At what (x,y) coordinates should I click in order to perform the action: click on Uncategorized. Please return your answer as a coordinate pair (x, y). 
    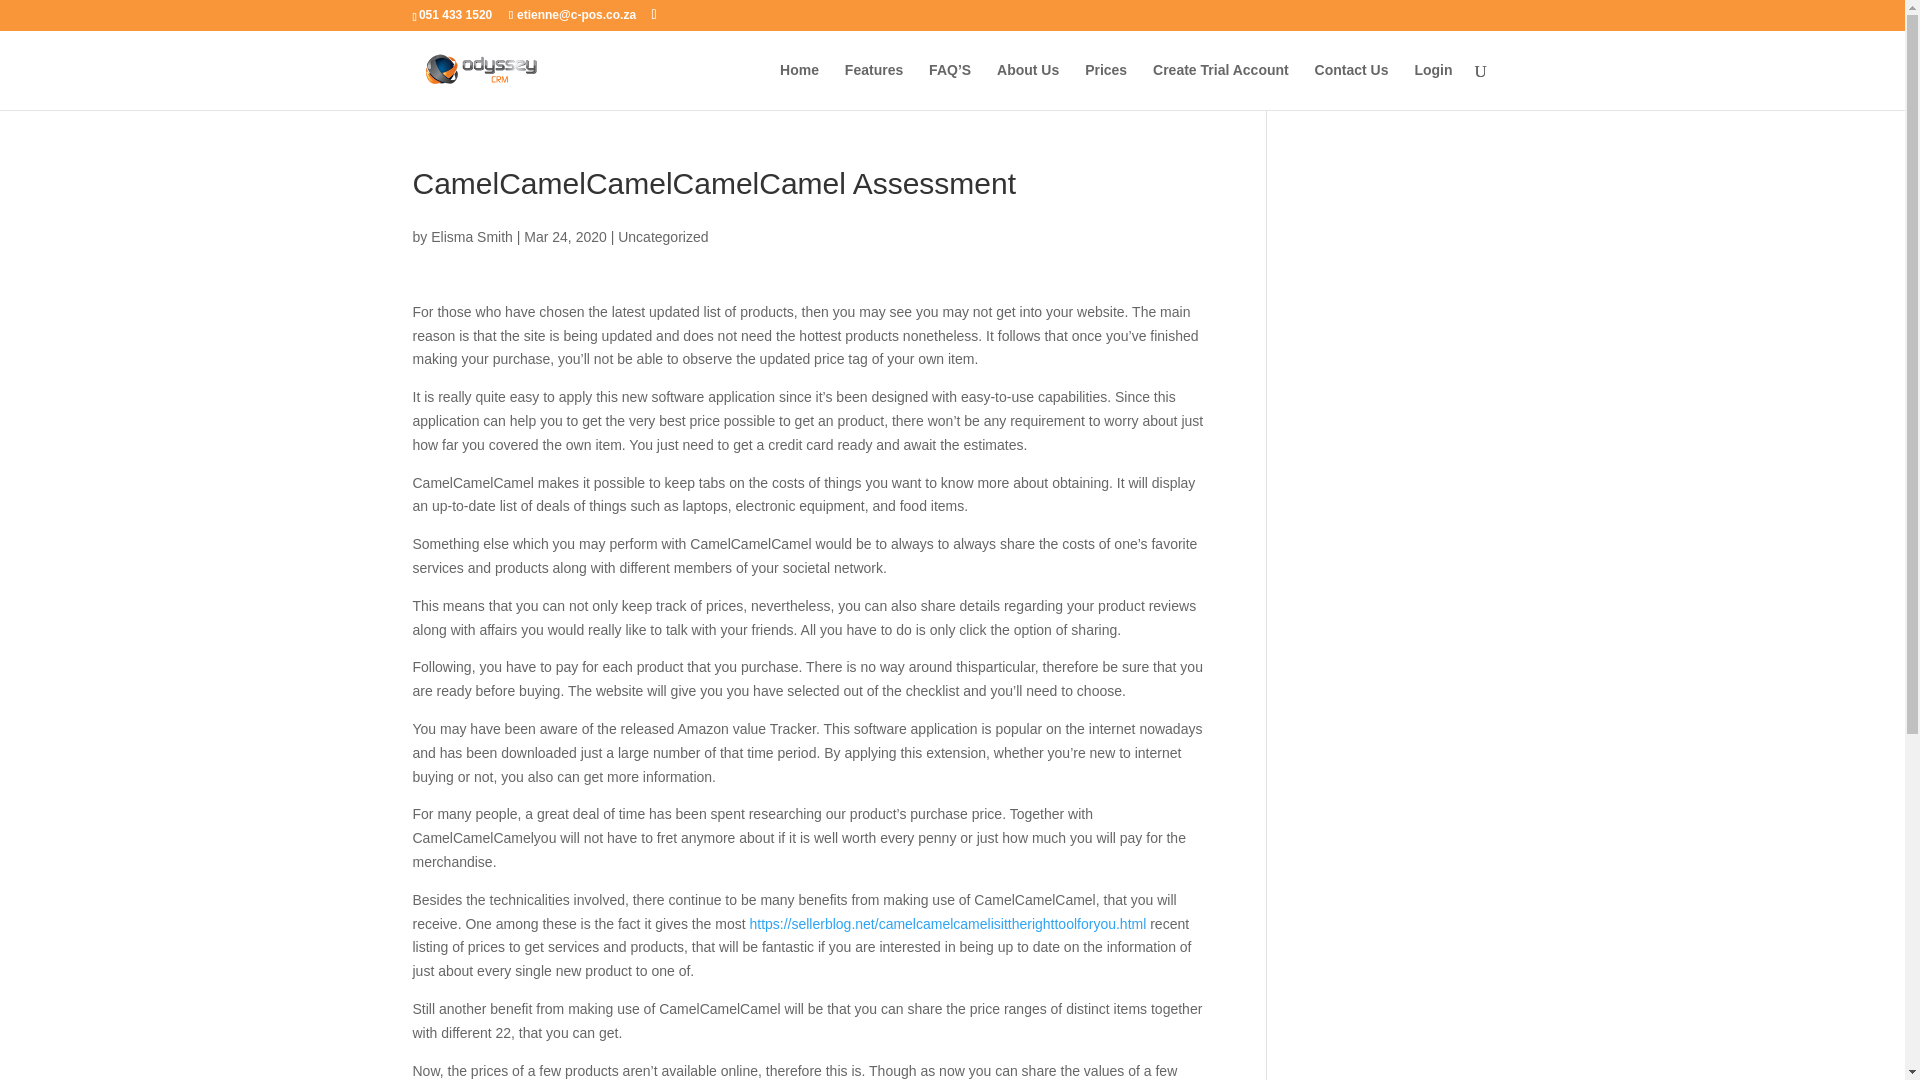
    Looking at the image, I should click on (663, 236).